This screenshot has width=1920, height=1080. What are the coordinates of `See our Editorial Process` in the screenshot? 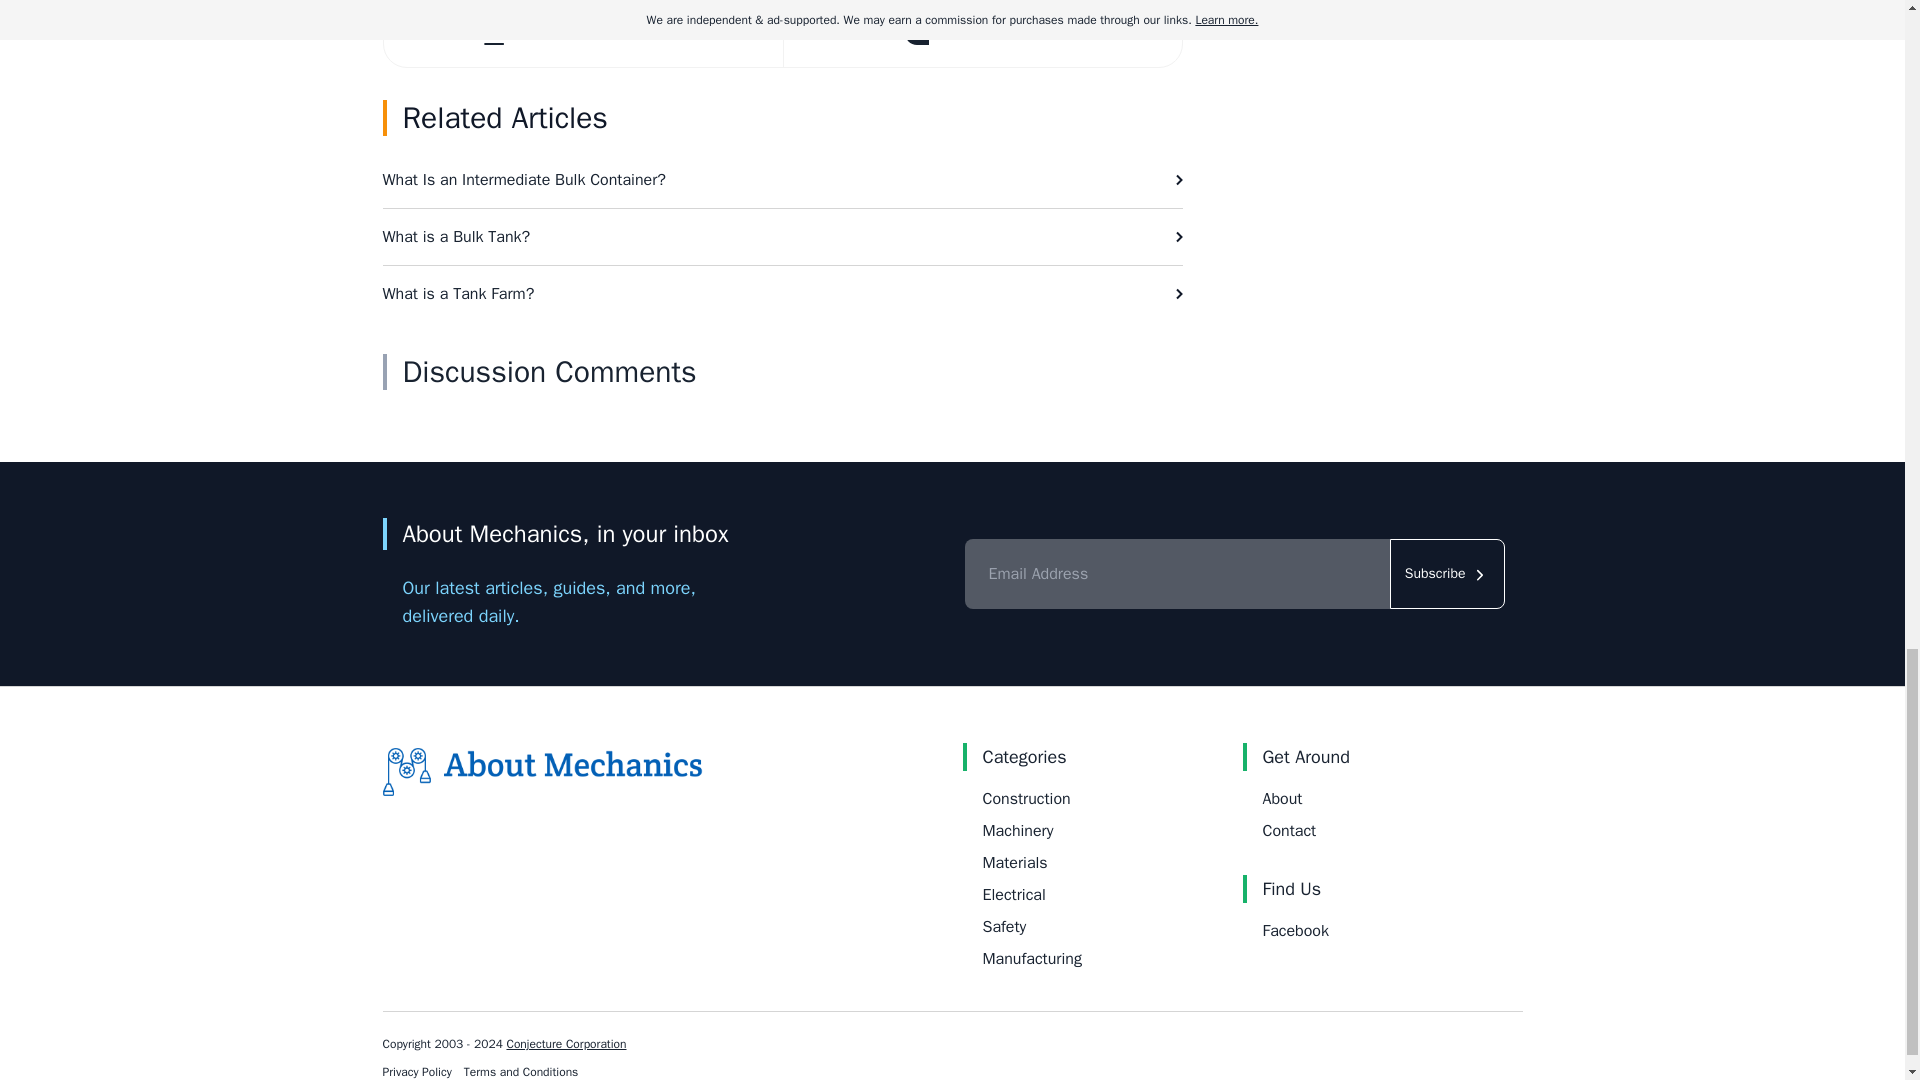 It's located at (584, 33).